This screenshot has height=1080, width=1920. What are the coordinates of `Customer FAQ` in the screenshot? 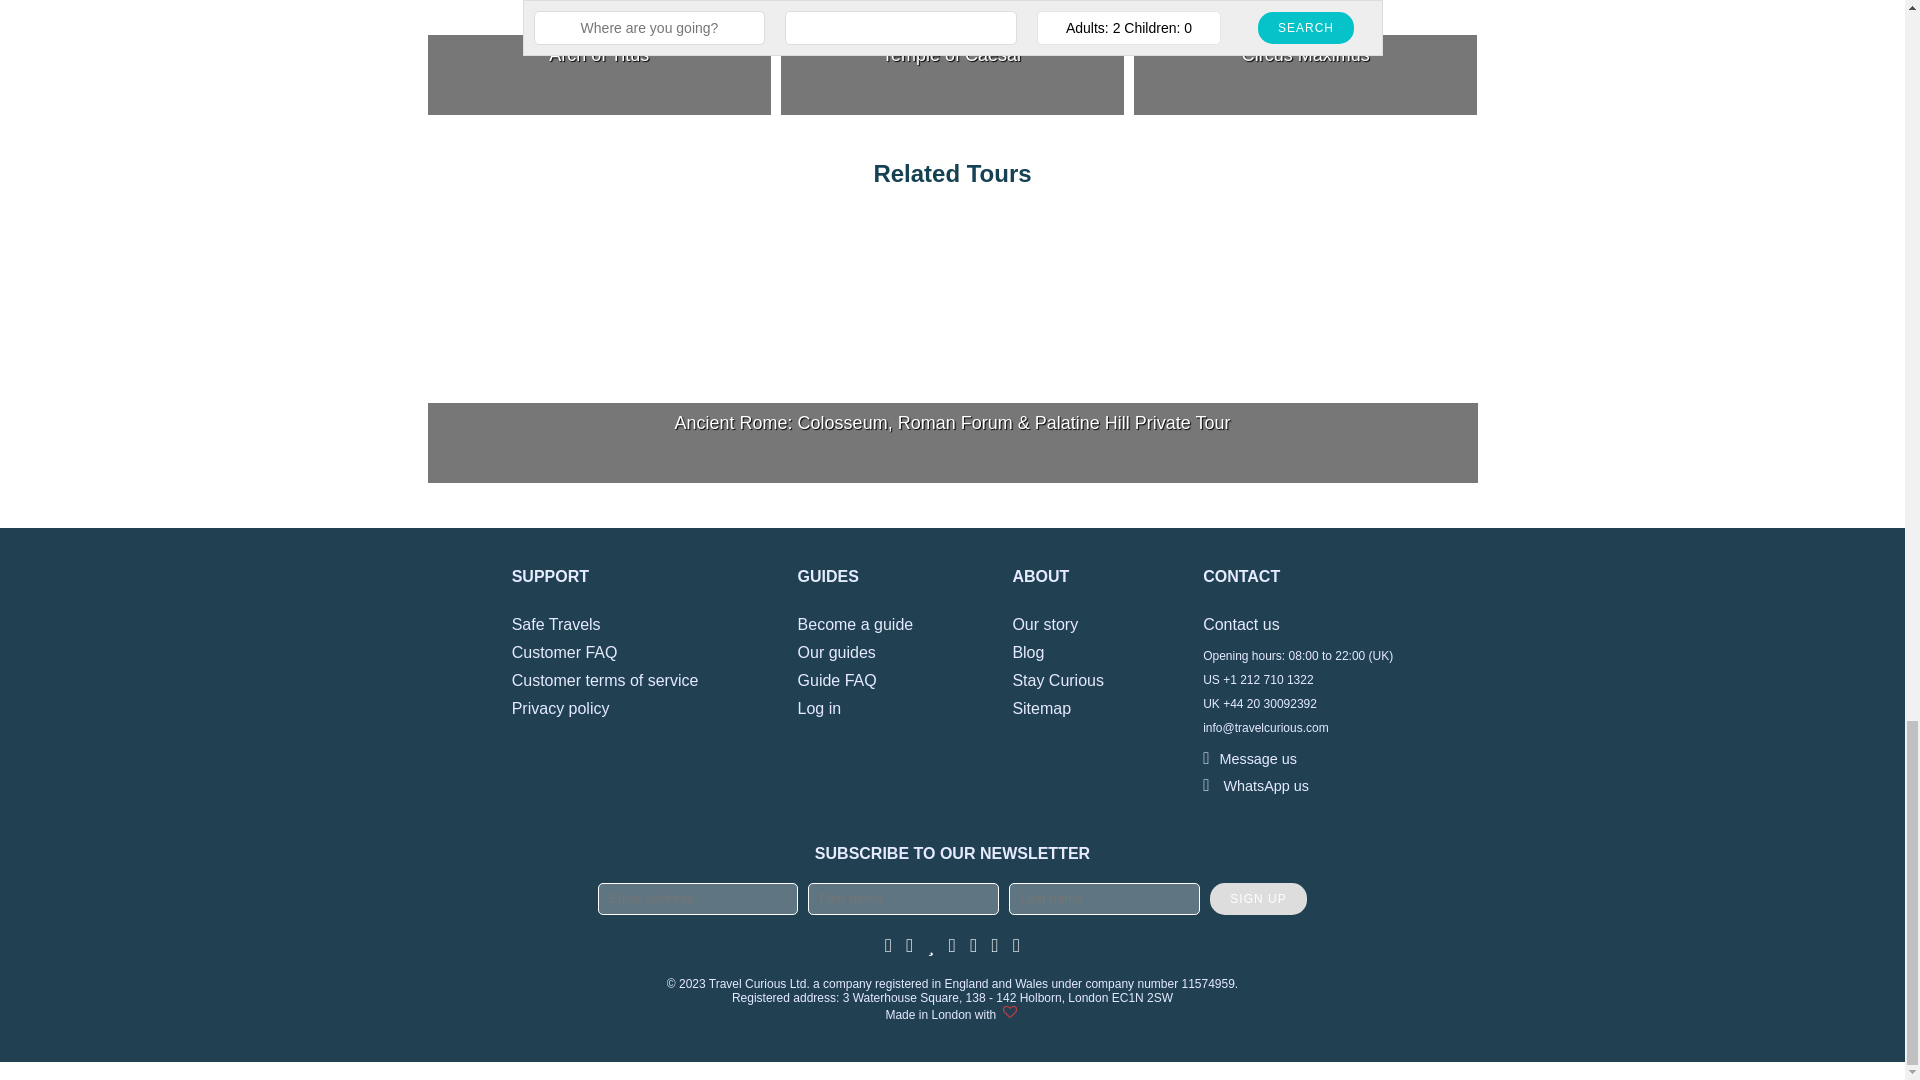 It's located at (565, 652).